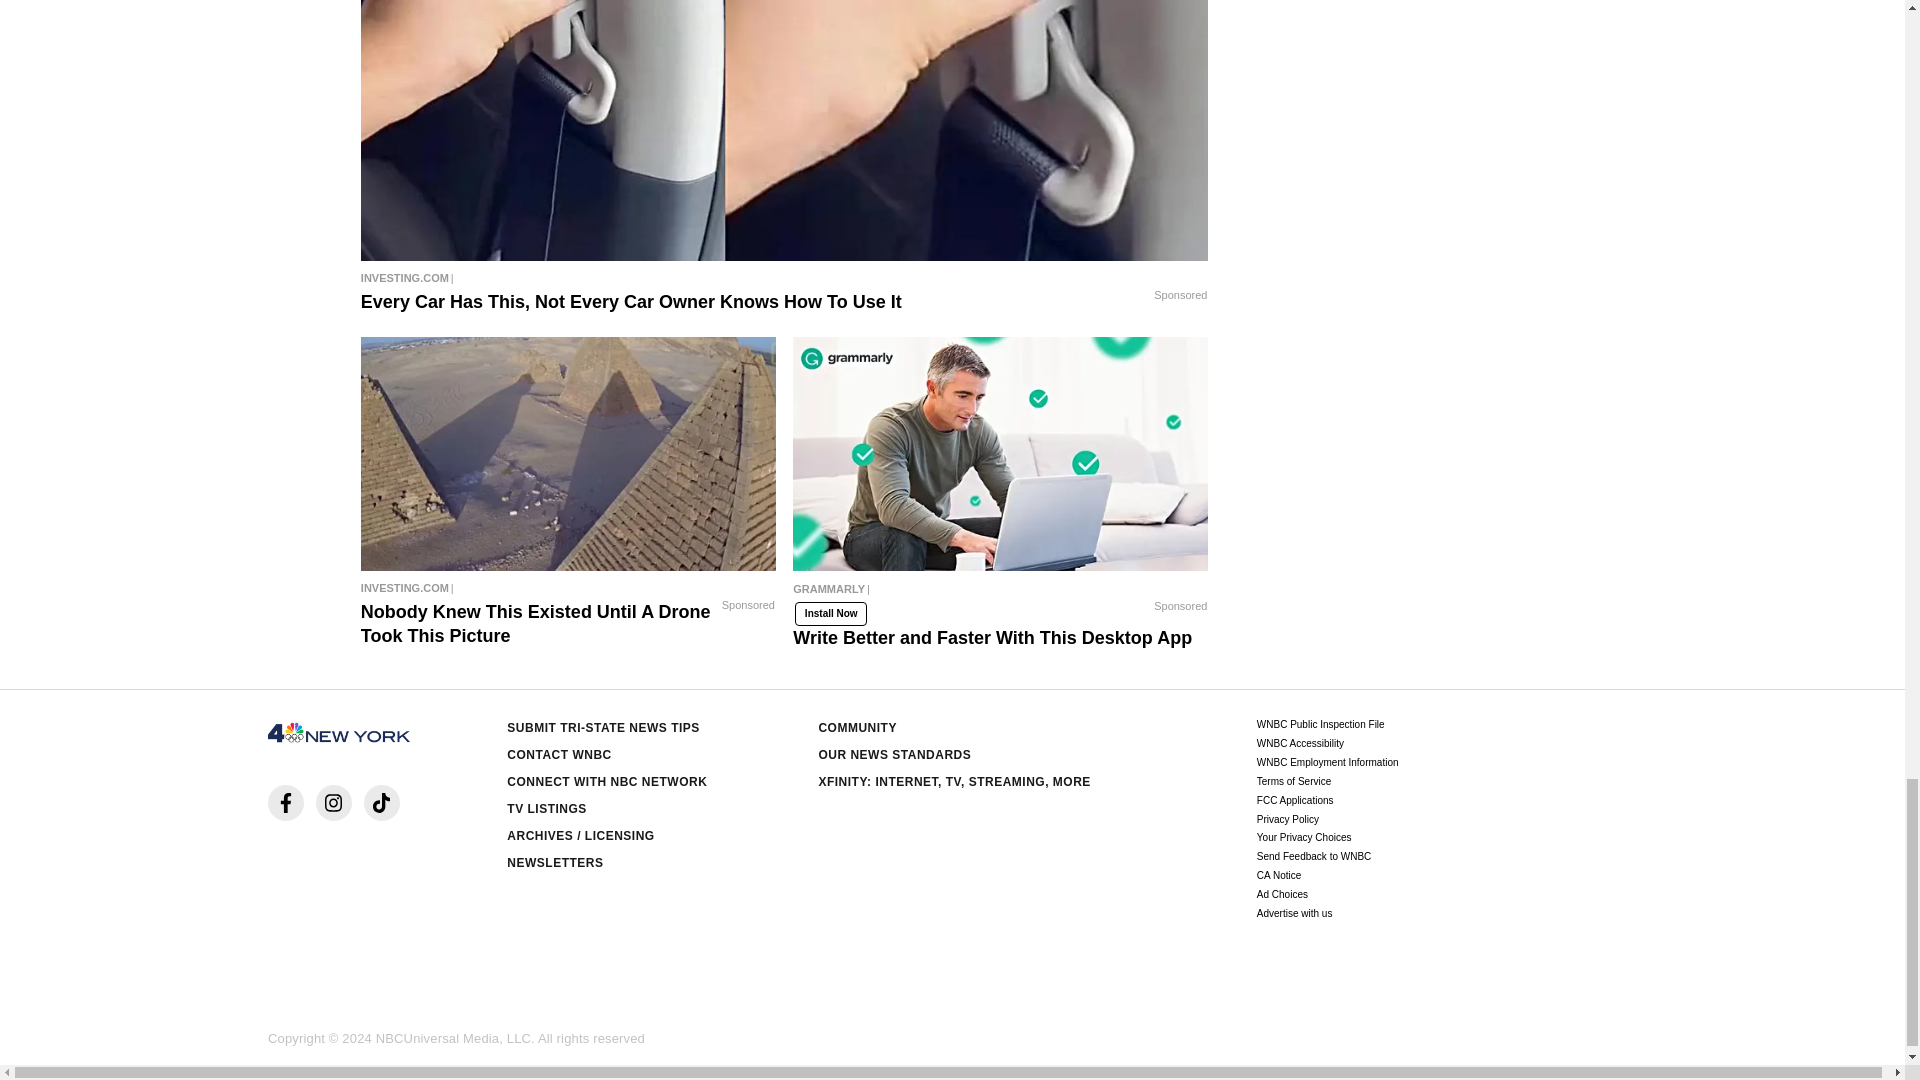 The image size is (1920, 1080). I want to click on Write Better and Faster With This Desktop App, so click(1000, 454).